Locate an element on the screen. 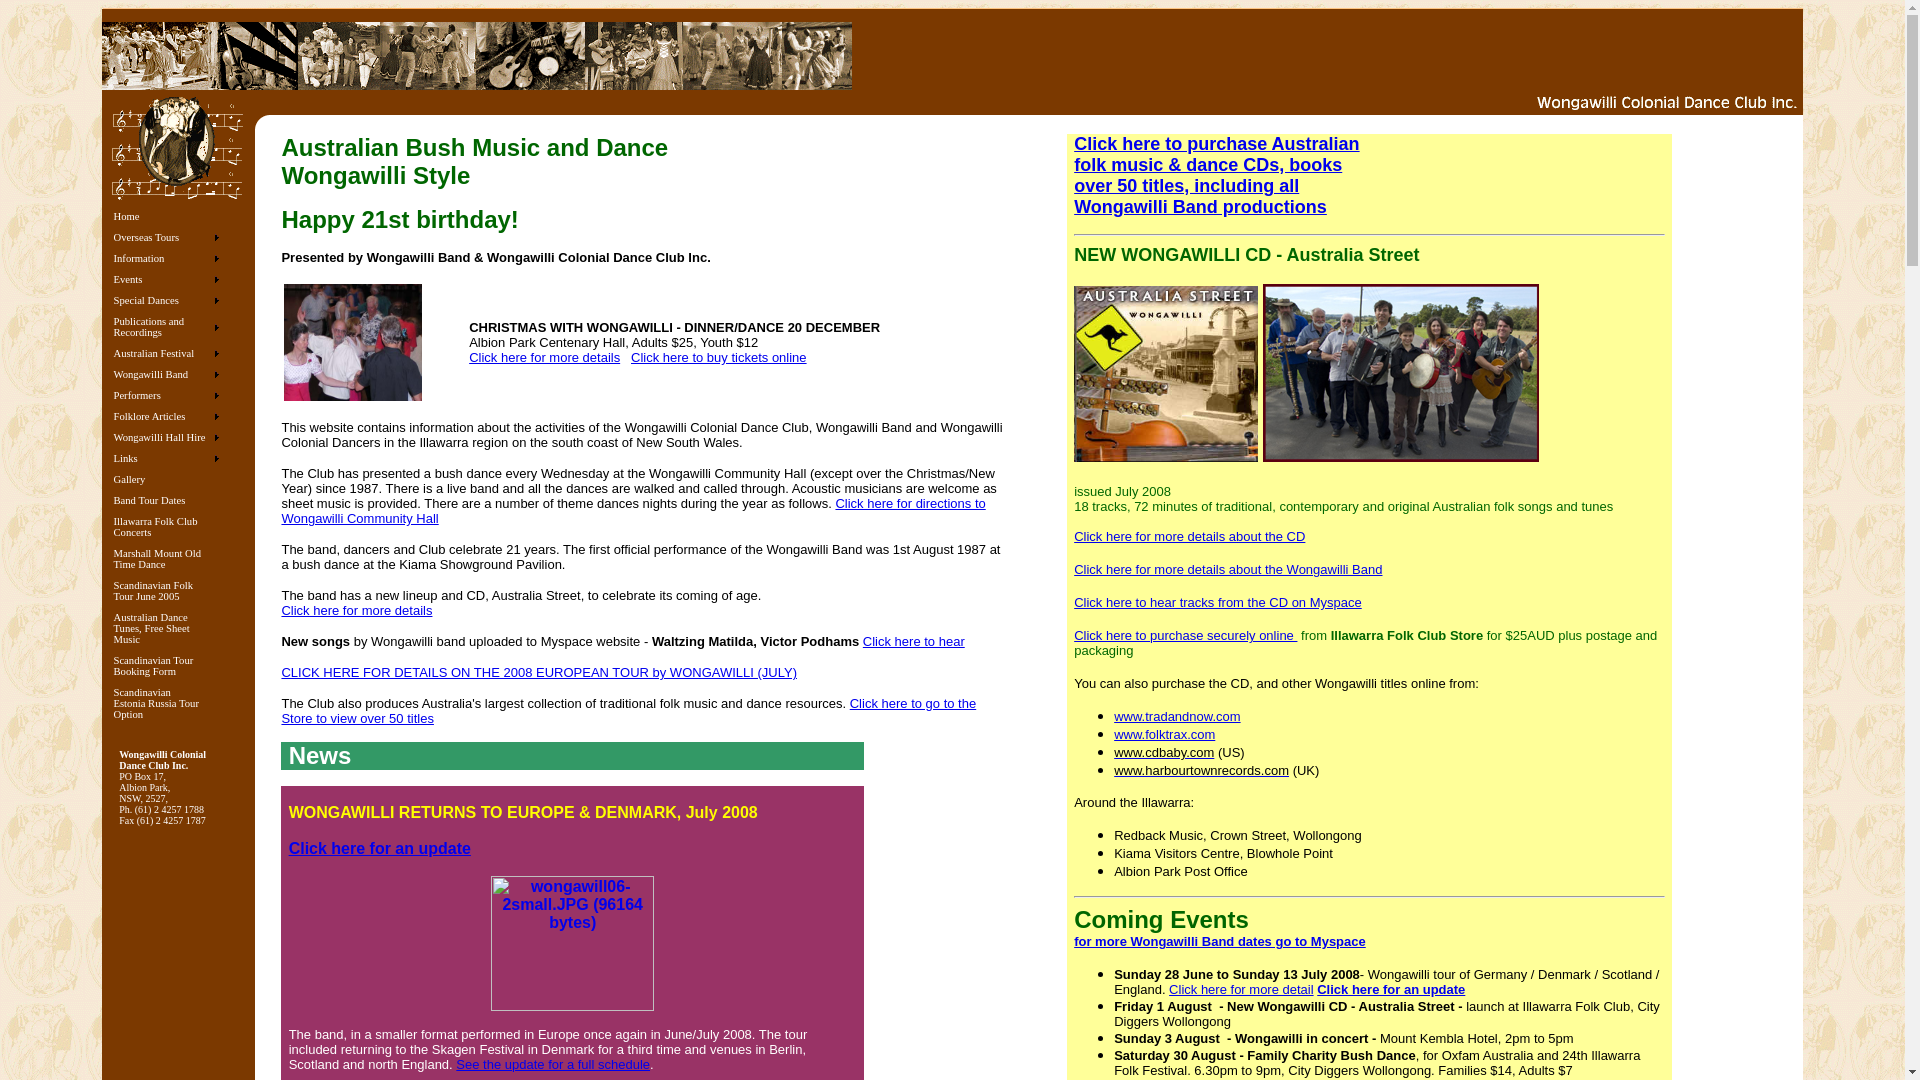 Image resolution: width=1920 pixels, height=1080 pixels. See the update for a full schedule is located at coordinates (553, 1064).